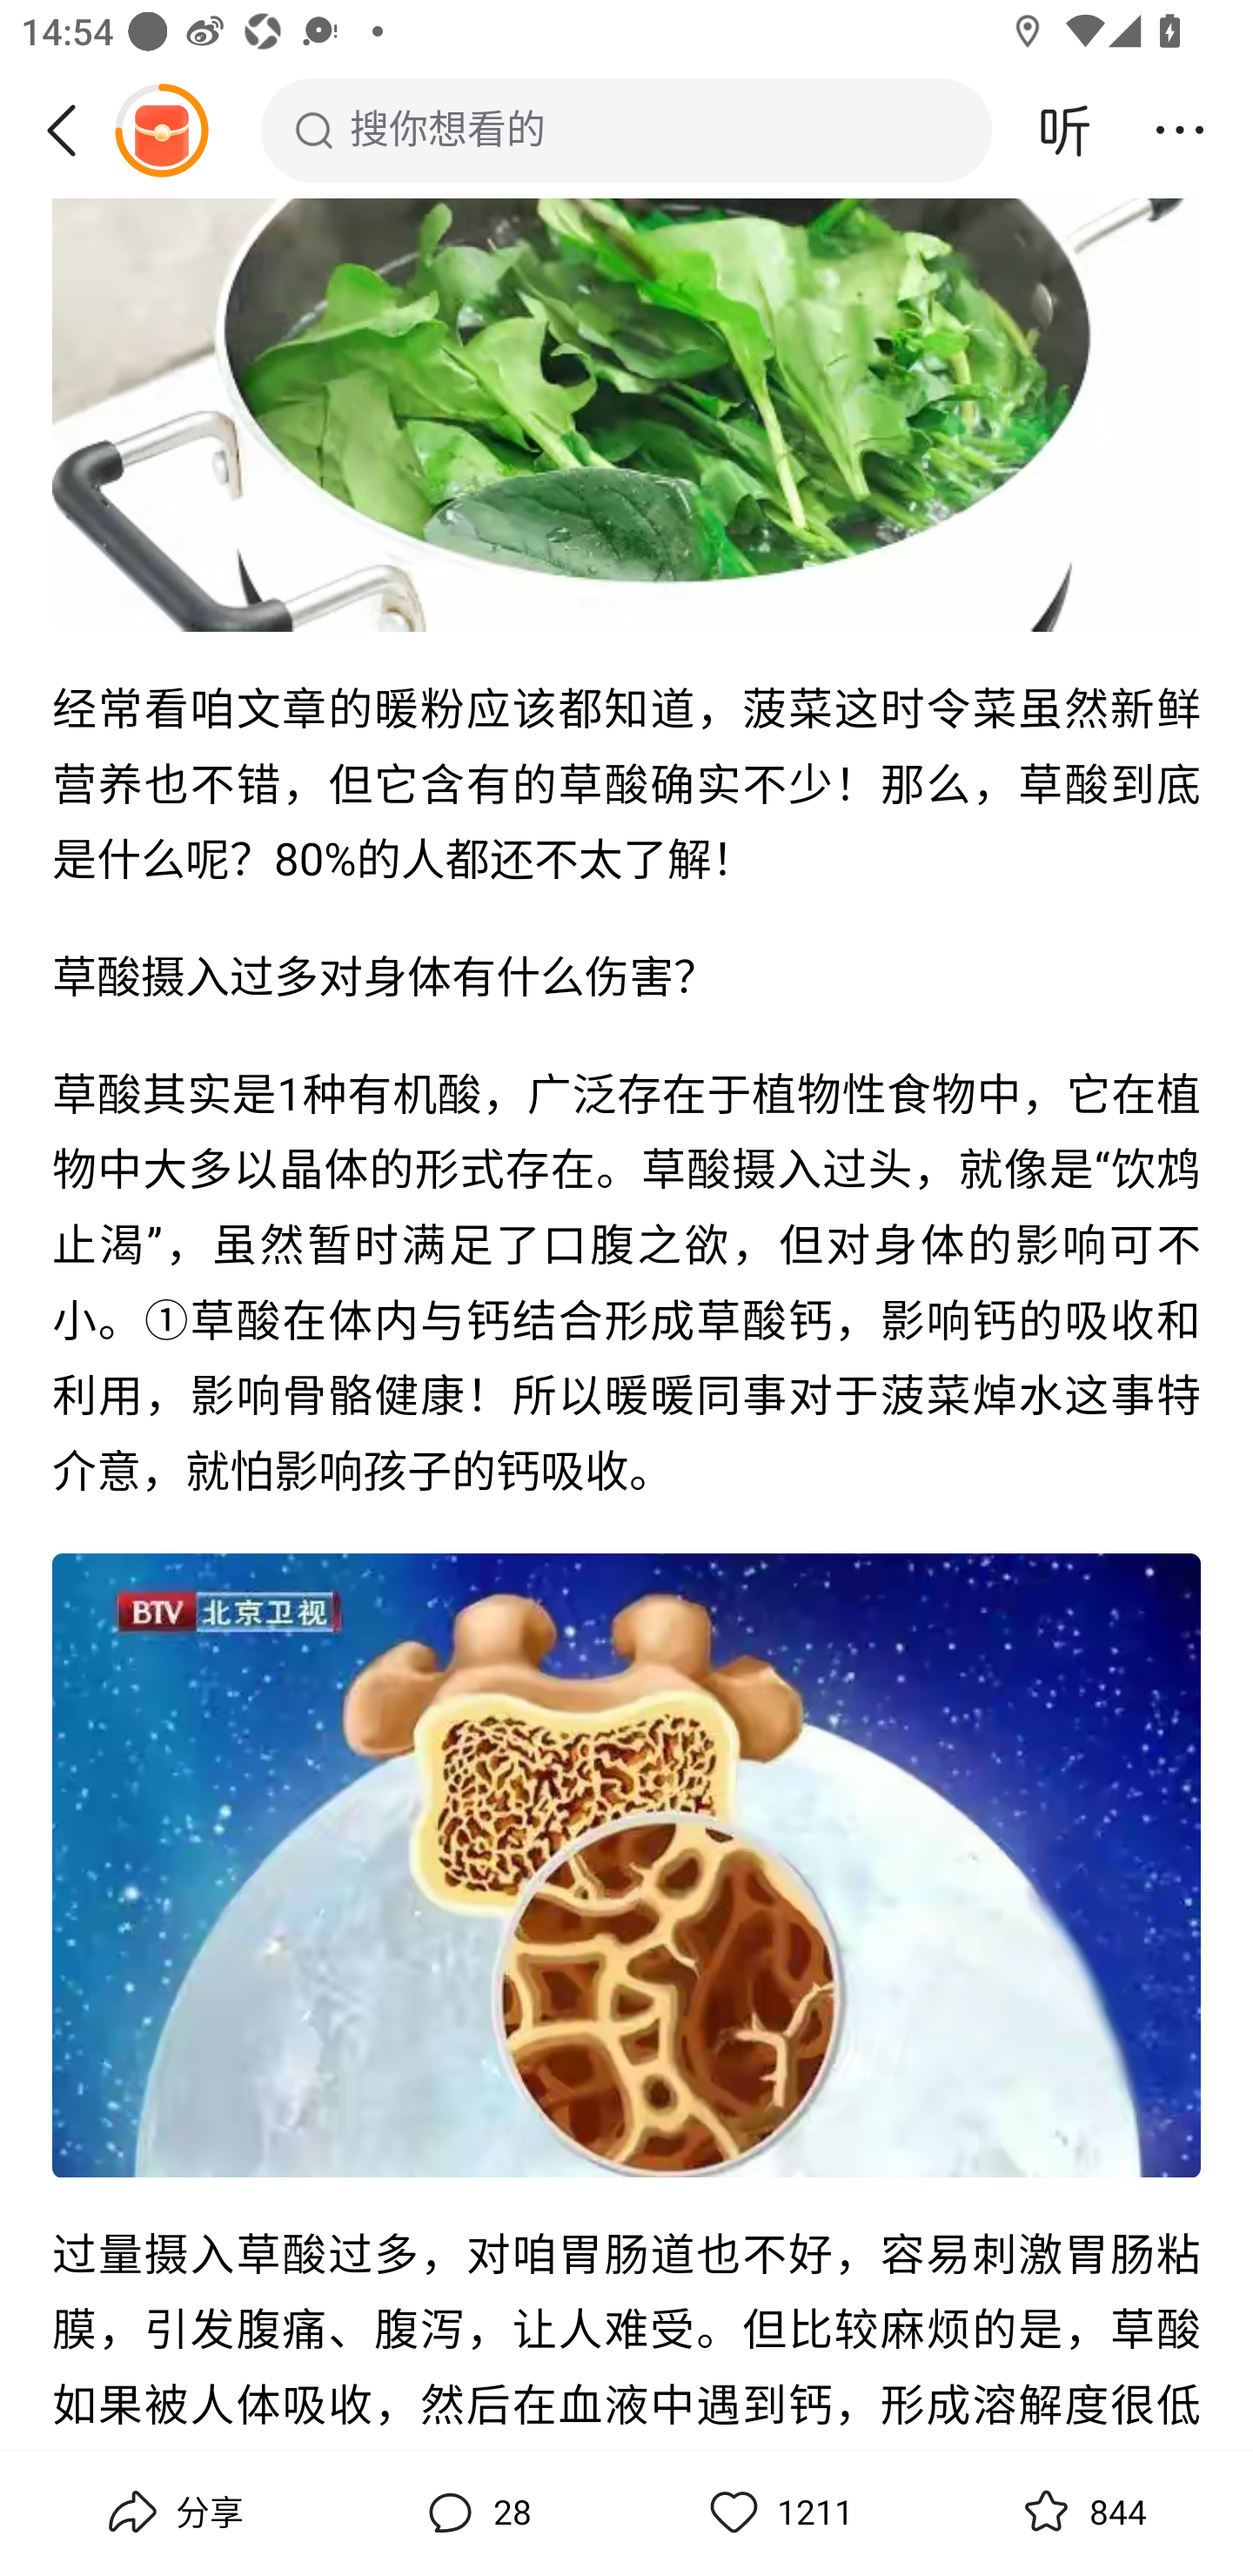  Describe the element at coordinates (475, 2512) in the screenshot. I see `评论,28 28` at that location.